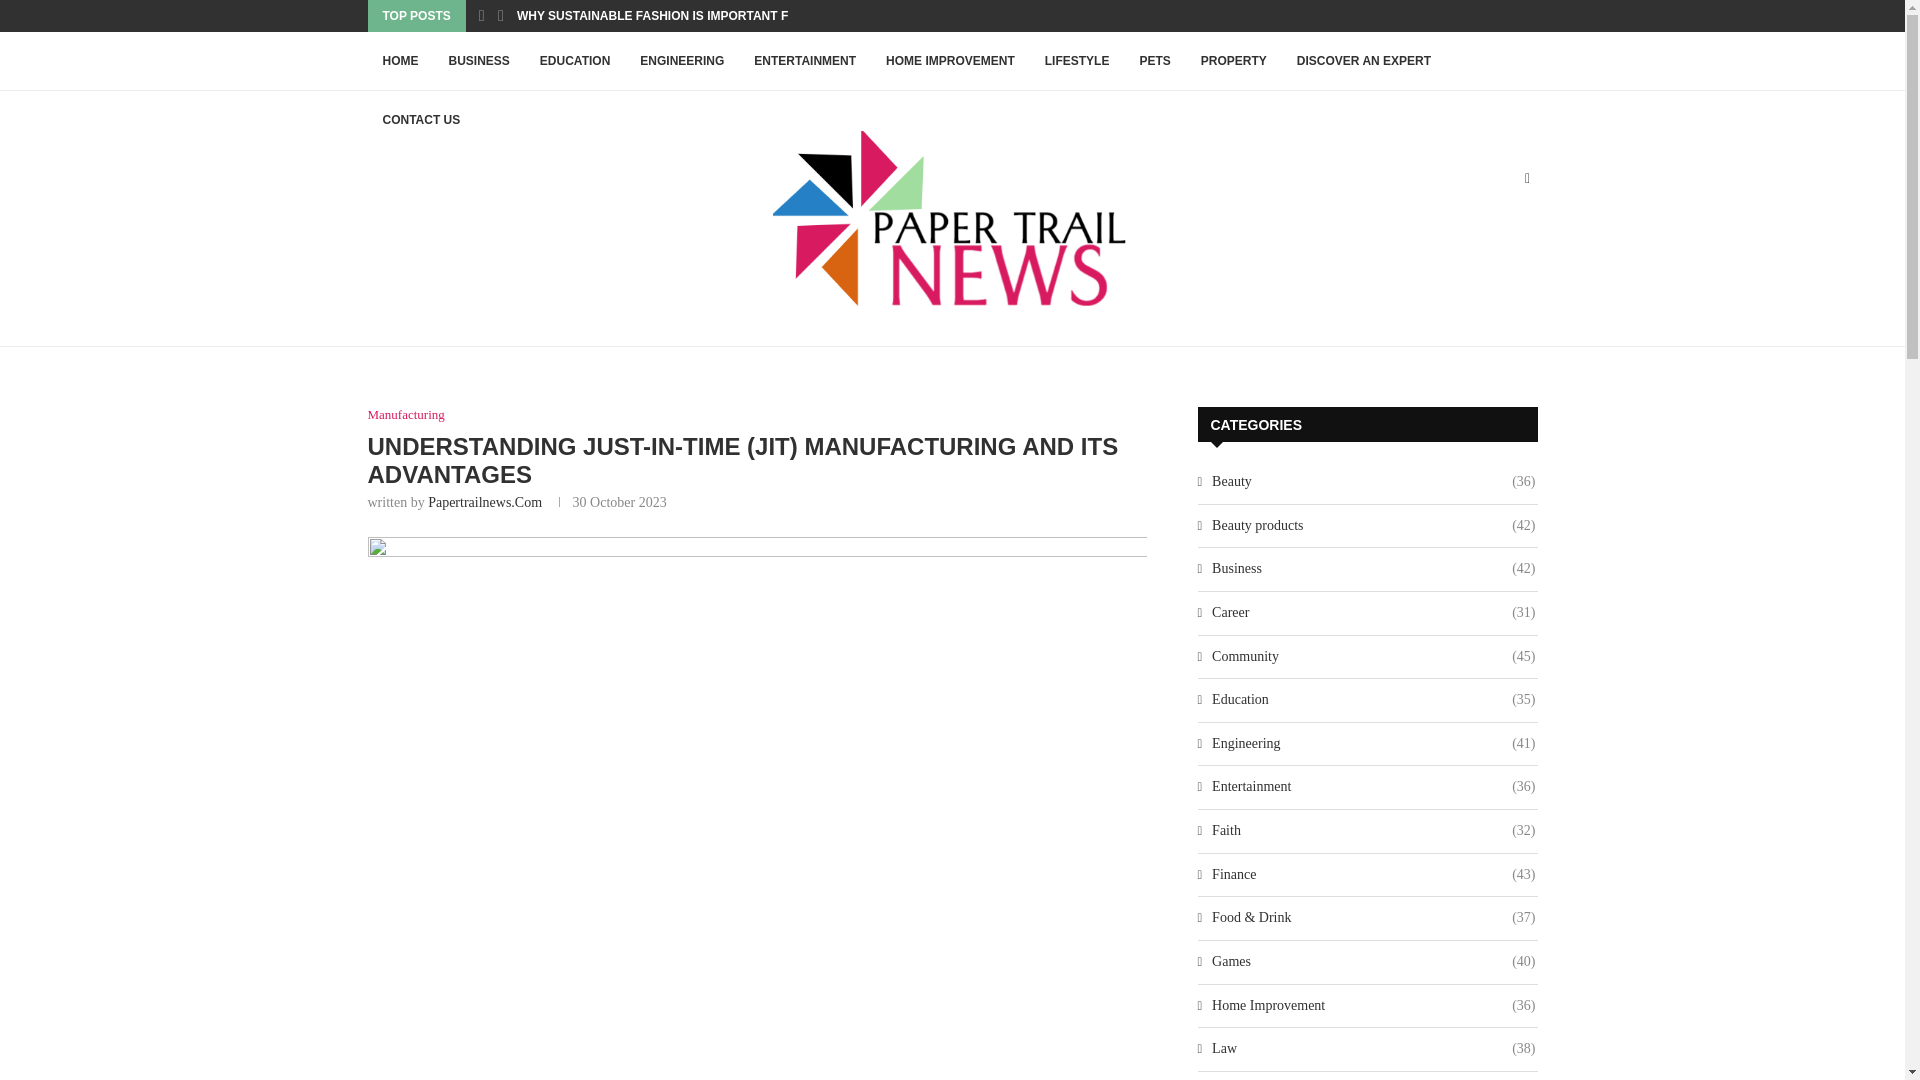 The width and height of the screenshot is (1920, 1080). Describe the element at coordinates (484, 502) in the screenshot. I see `Papertrailnews.Com` at that location.